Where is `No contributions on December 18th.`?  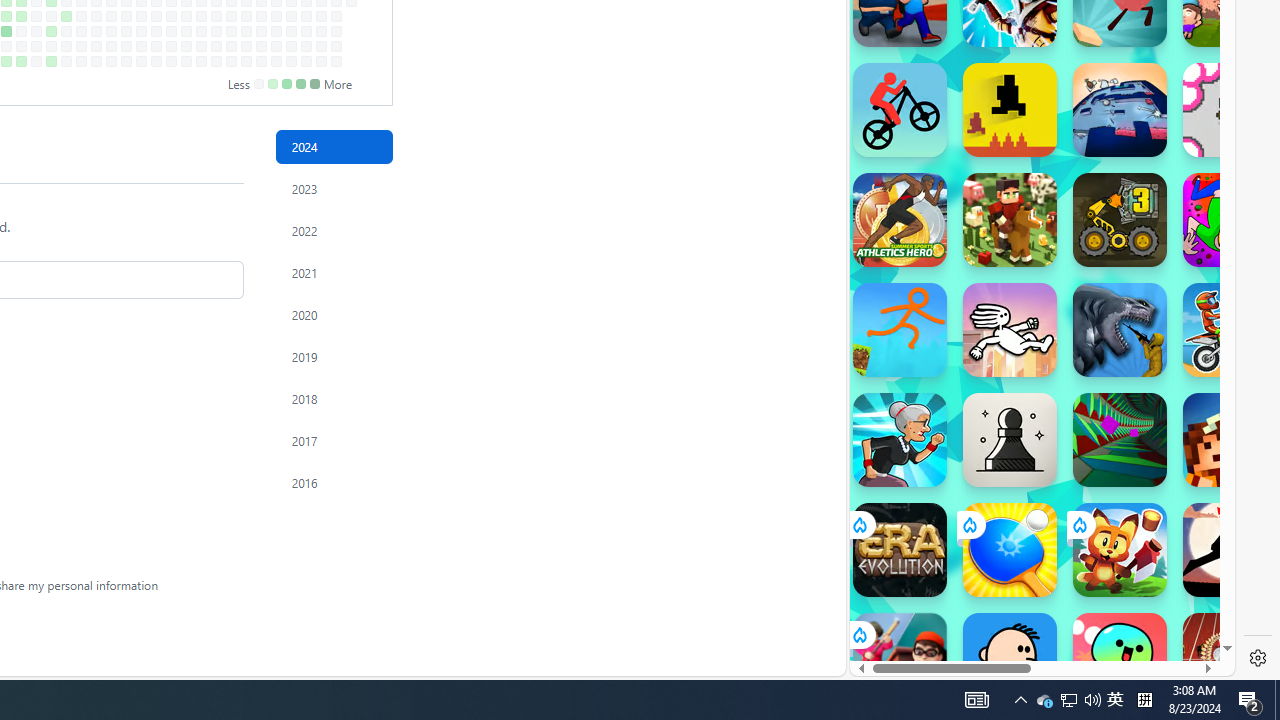 No contributions on December 18th. is located at coordinates (321, 16).